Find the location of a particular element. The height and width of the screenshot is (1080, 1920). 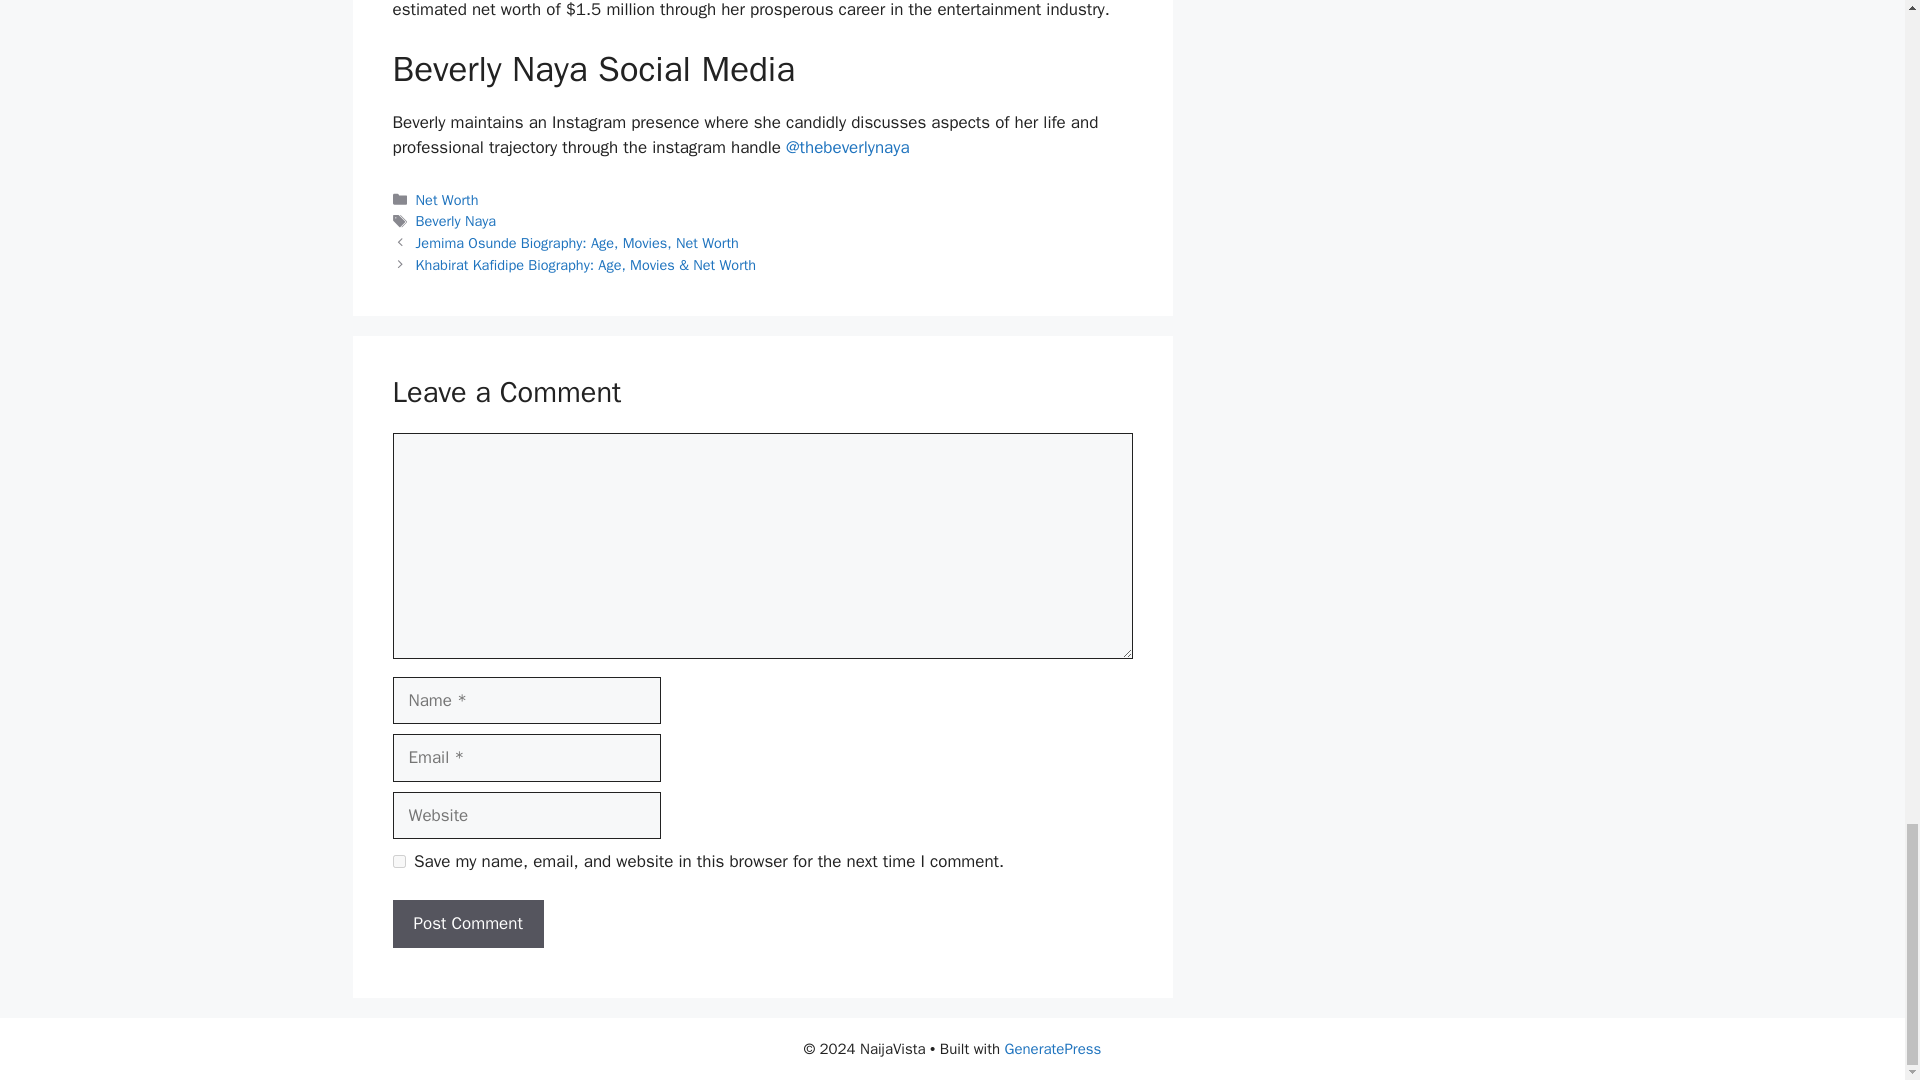

Post Comment is located at coordinates (467, 924).